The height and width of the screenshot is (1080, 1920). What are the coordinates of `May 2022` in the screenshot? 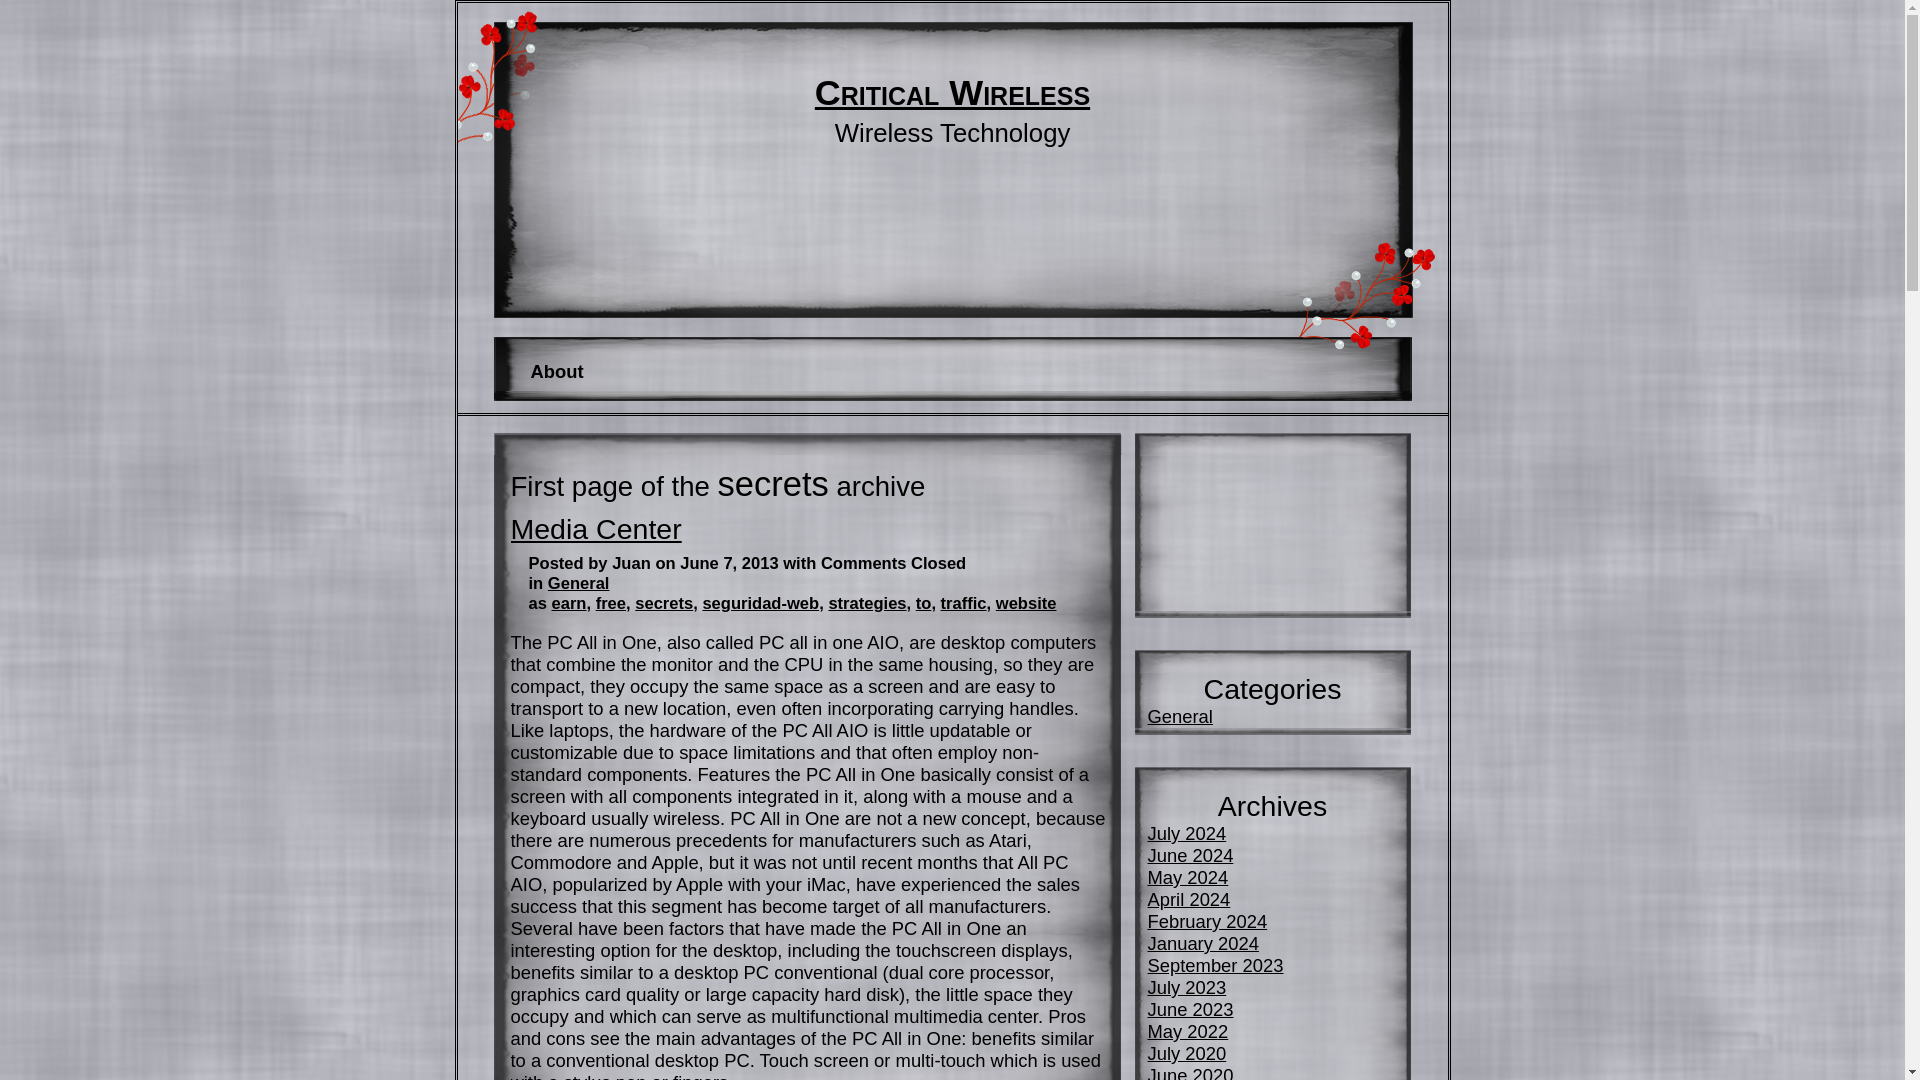 It's located at (1188, 1031).